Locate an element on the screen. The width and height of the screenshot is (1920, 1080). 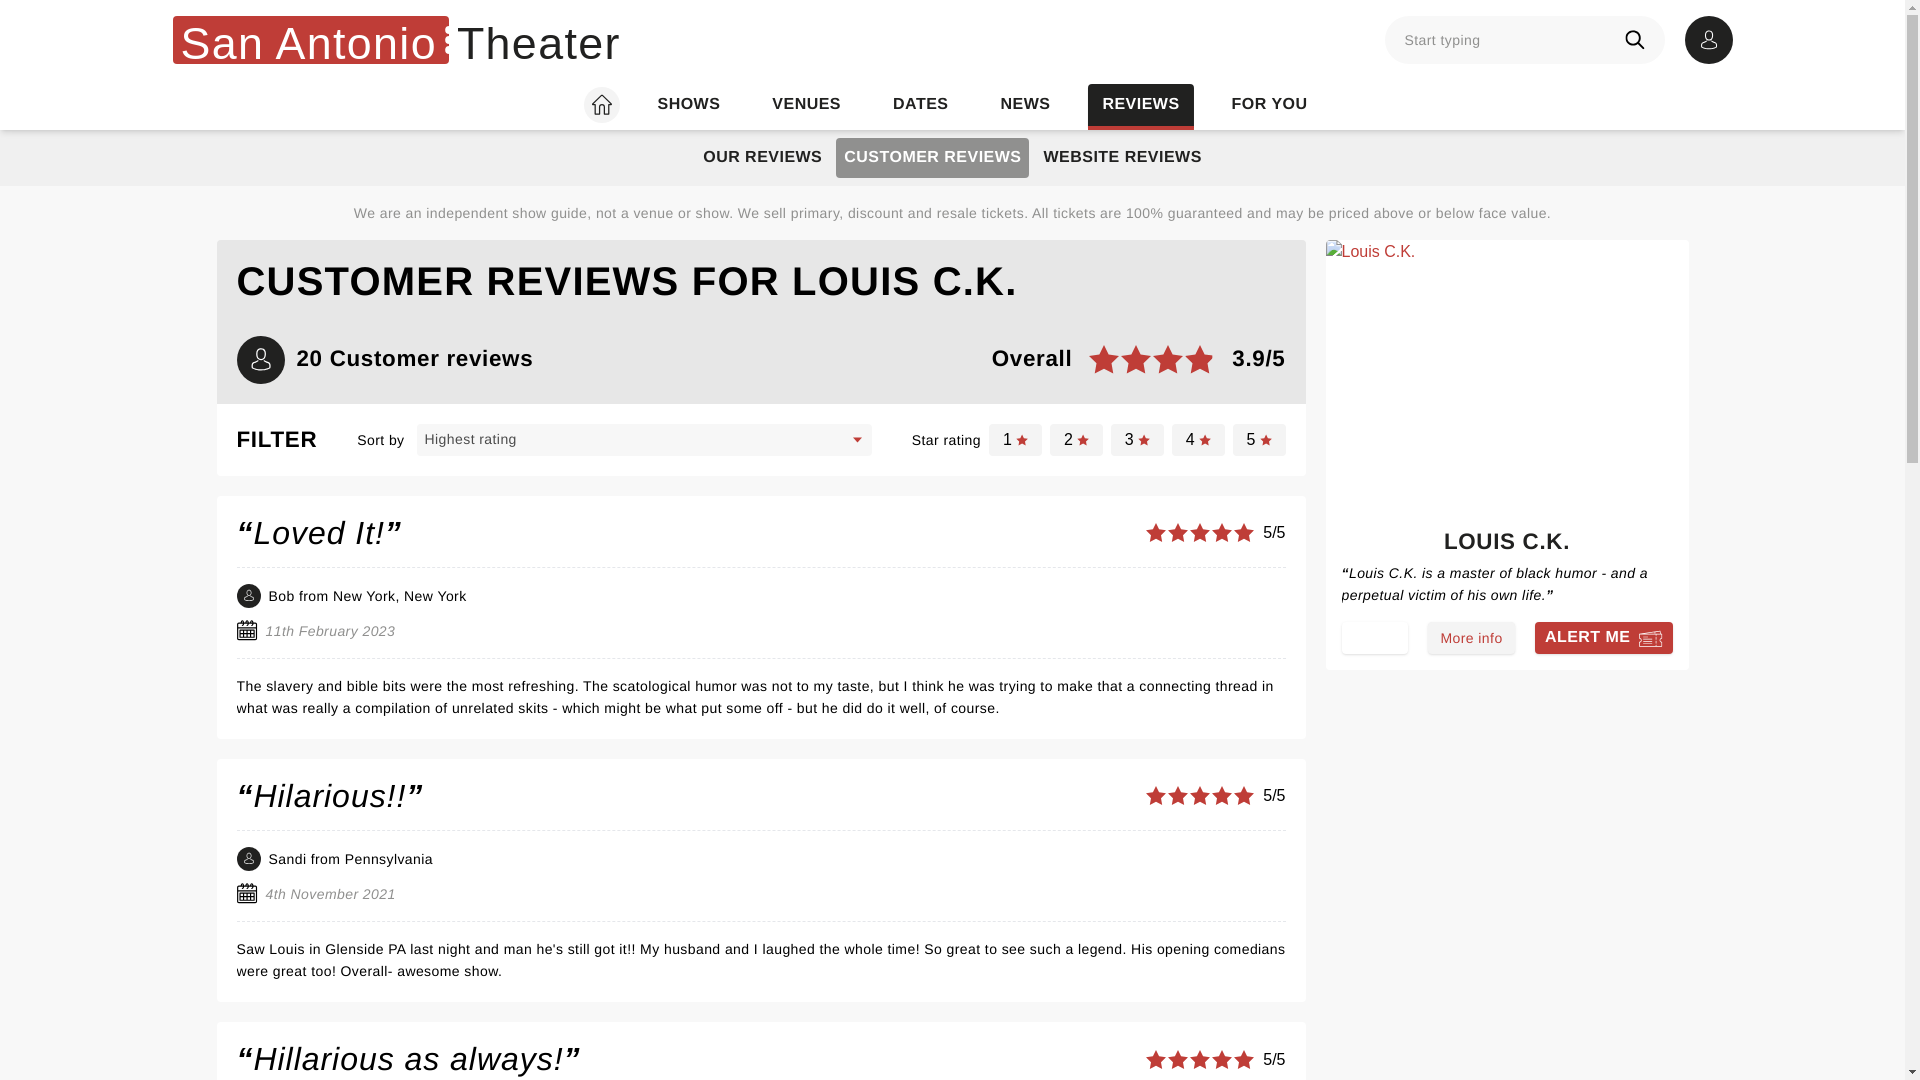
LOUIS C.K. is located at coordinates (1506, 546).